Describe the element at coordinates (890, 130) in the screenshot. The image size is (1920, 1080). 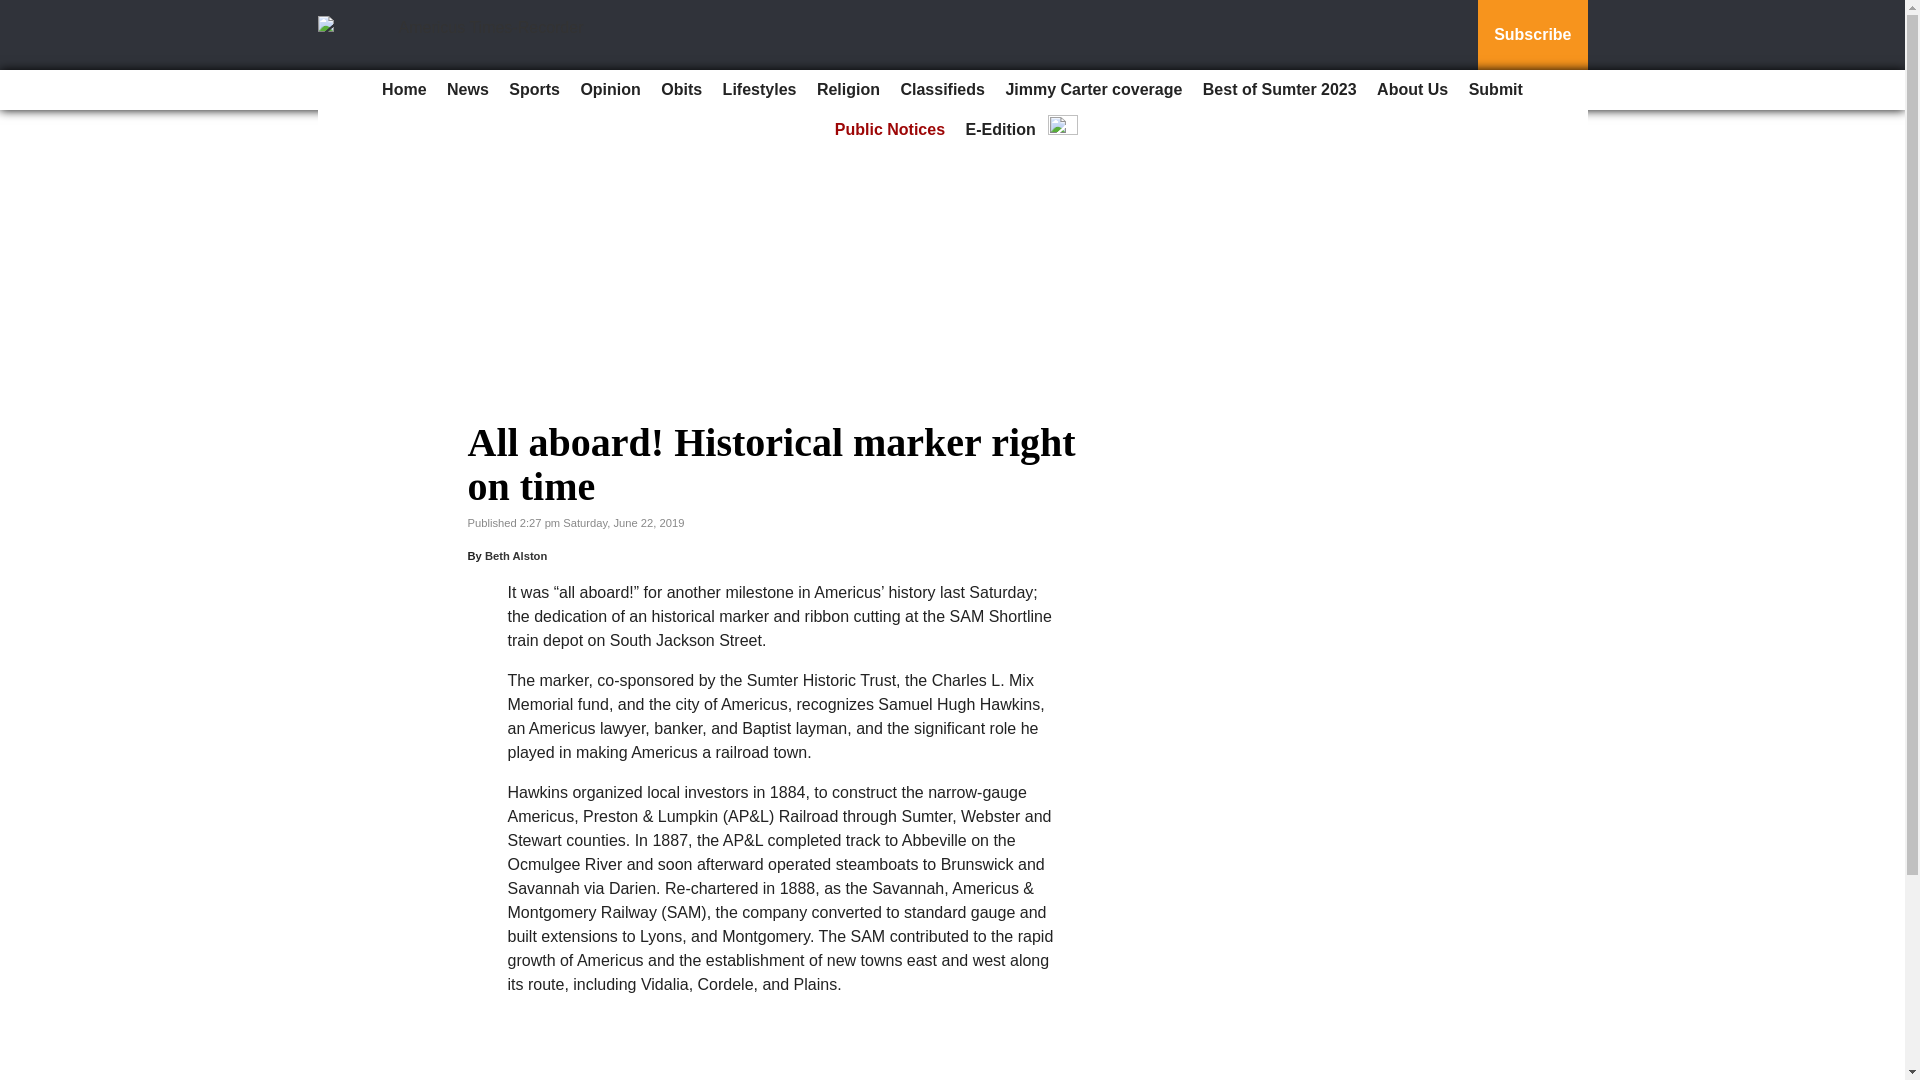
I see `Public Notices` at that location.